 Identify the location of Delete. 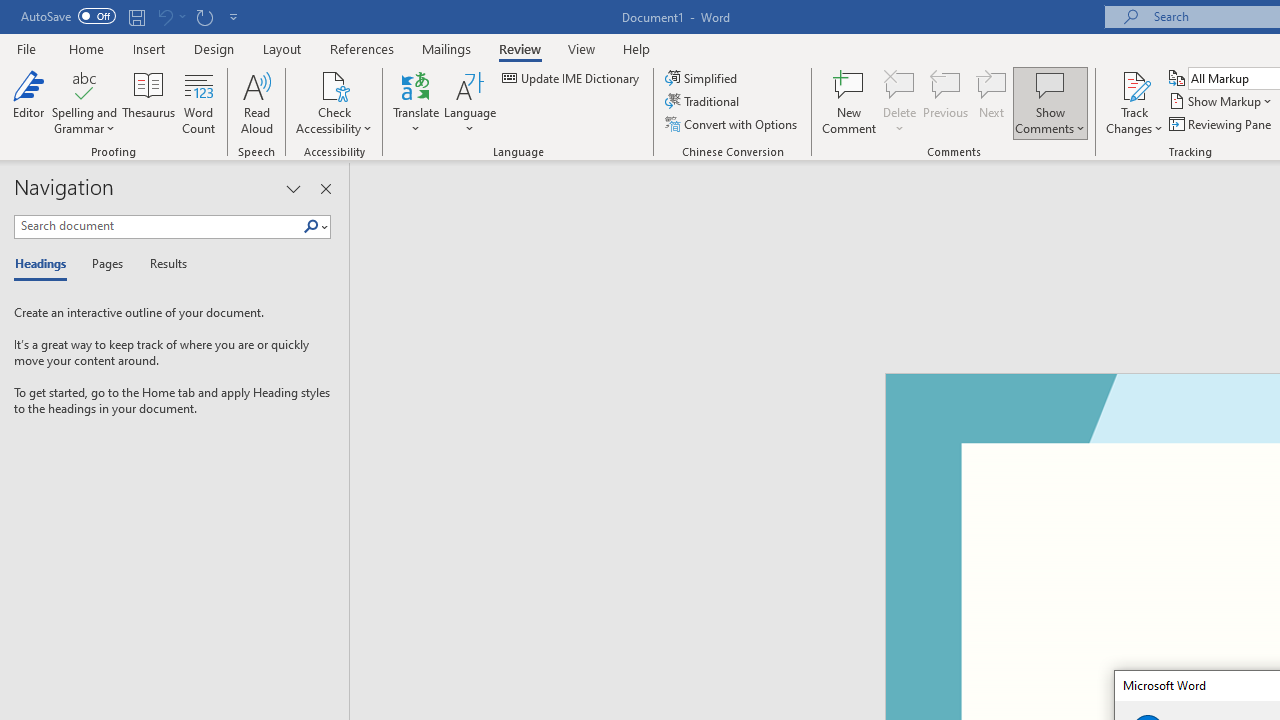
(900, 102).